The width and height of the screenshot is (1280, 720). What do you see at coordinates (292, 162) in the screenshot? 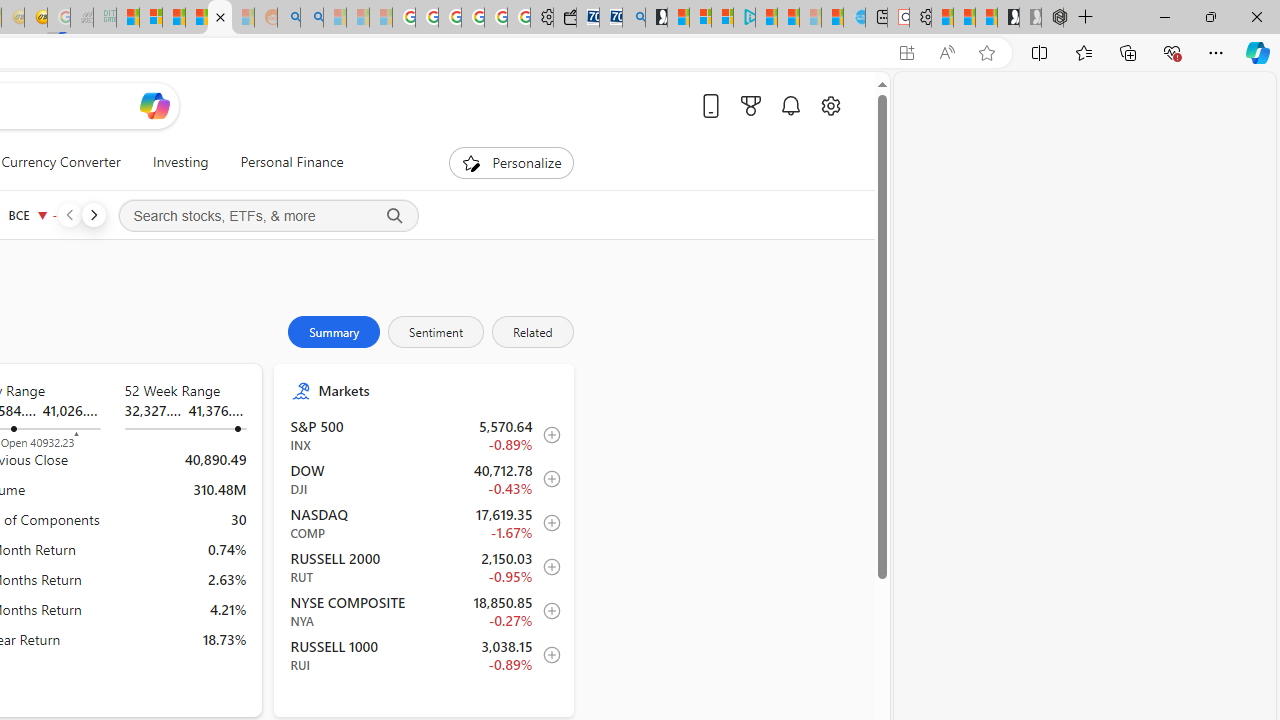
I see `Personal Finance` at bounding box center [292, 162].